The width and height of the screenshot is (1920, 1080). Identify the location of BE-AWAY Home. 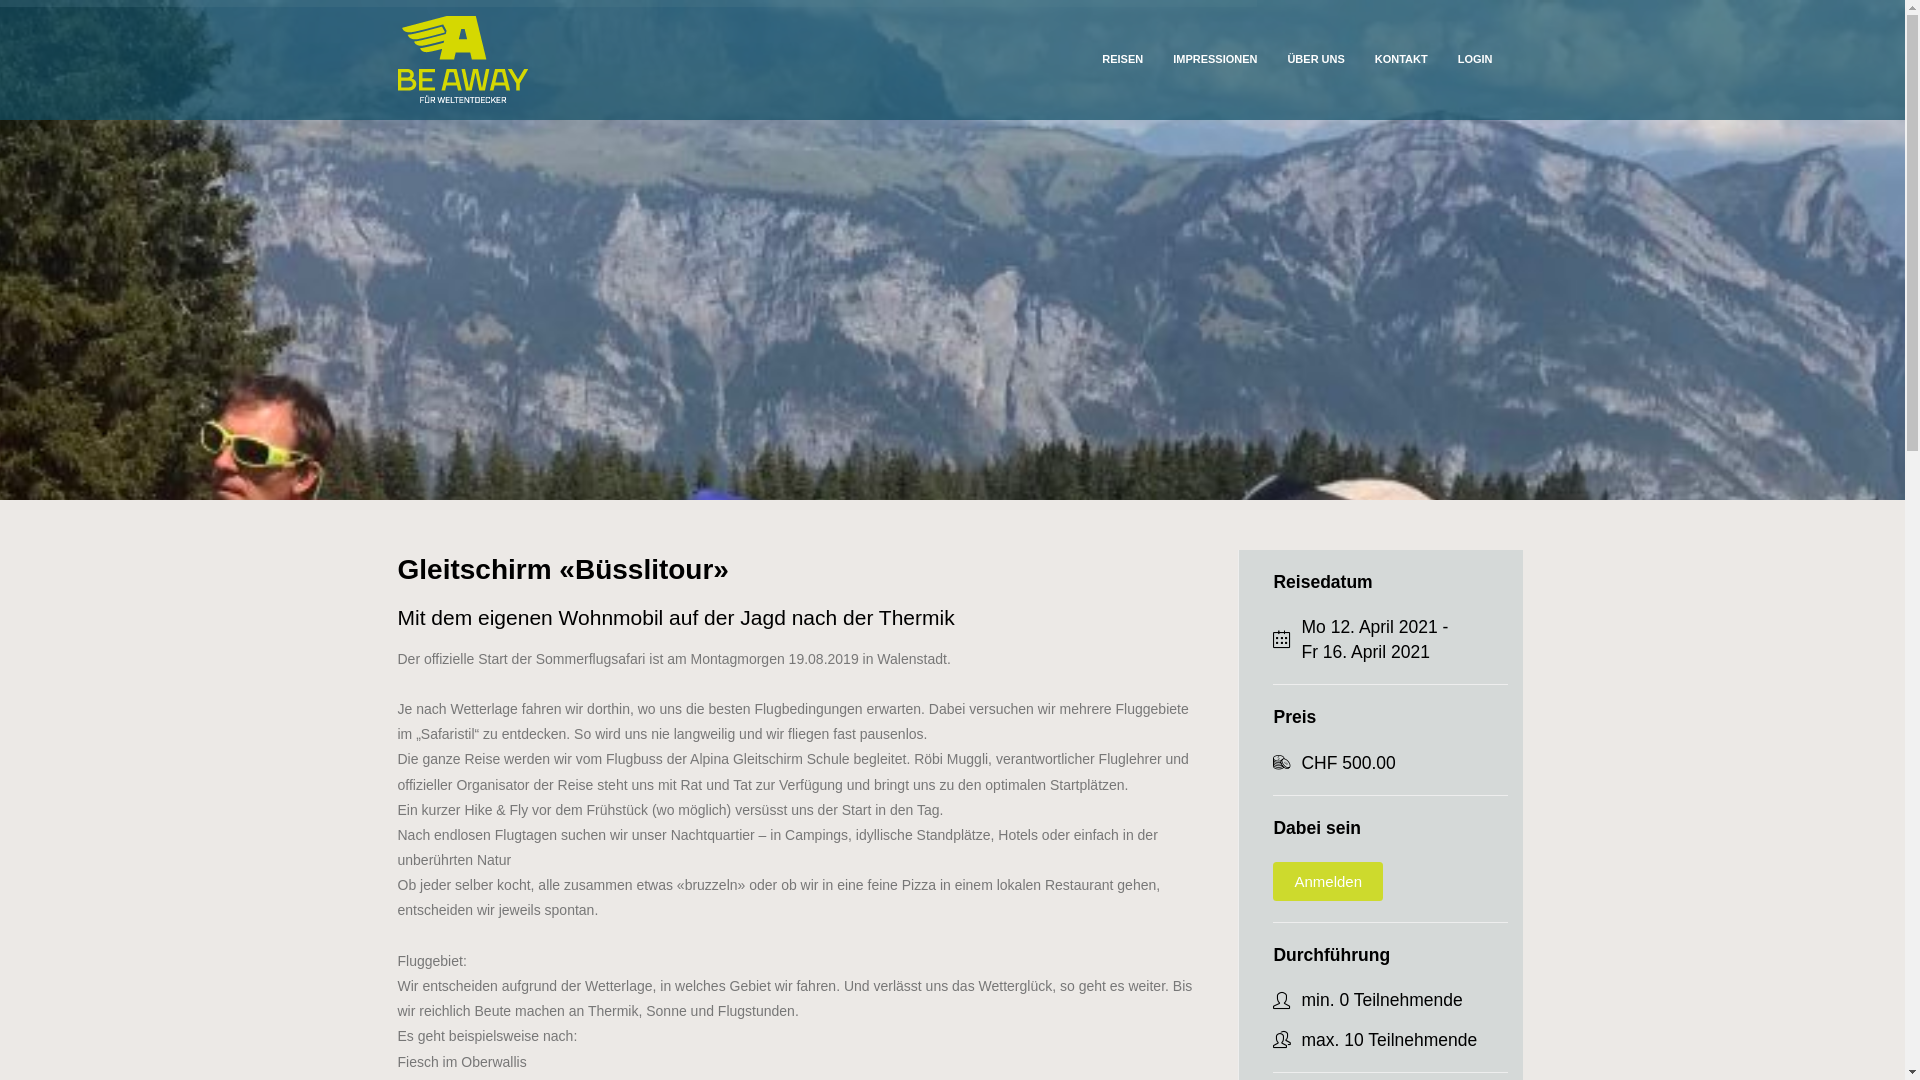
(463, 60).